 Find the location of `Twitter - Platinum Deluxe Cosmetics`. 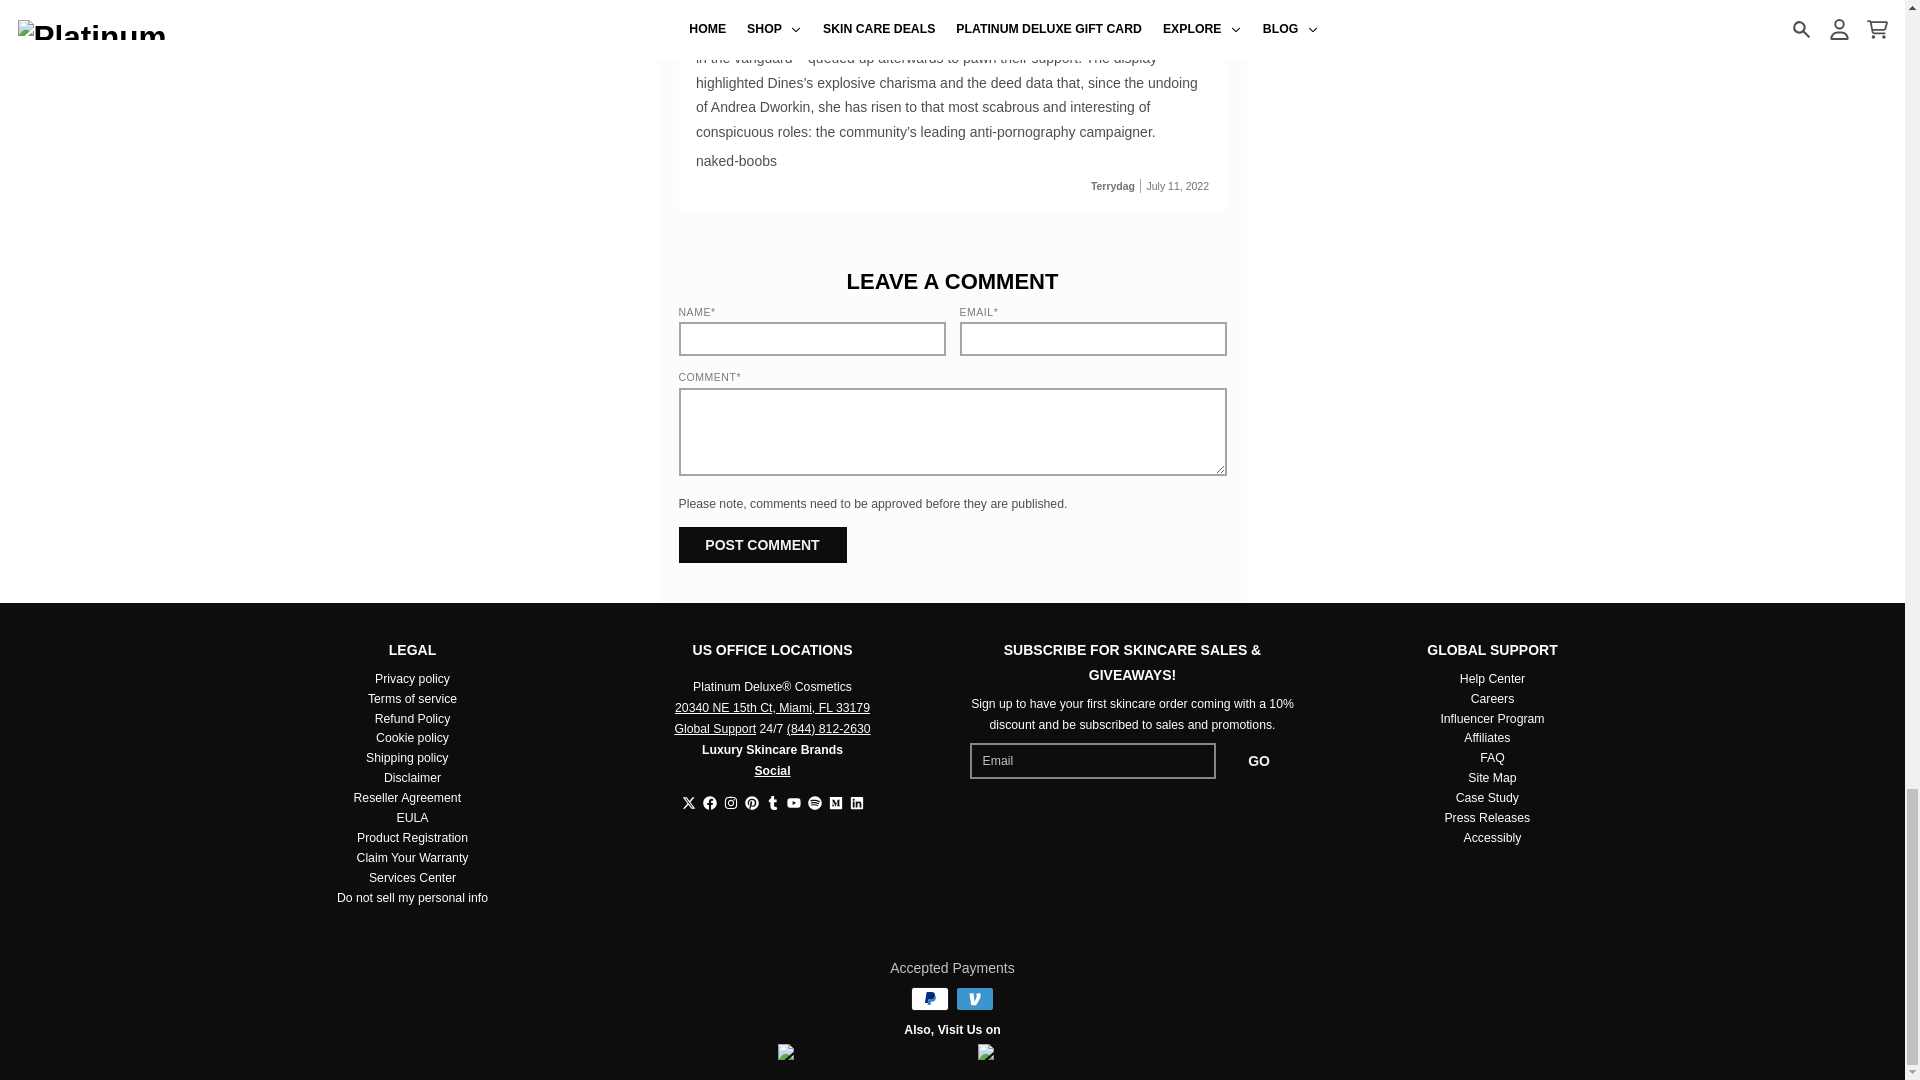

Twitter - Platinum Deluxe Cosmetics is located at coordinates (688, 802).